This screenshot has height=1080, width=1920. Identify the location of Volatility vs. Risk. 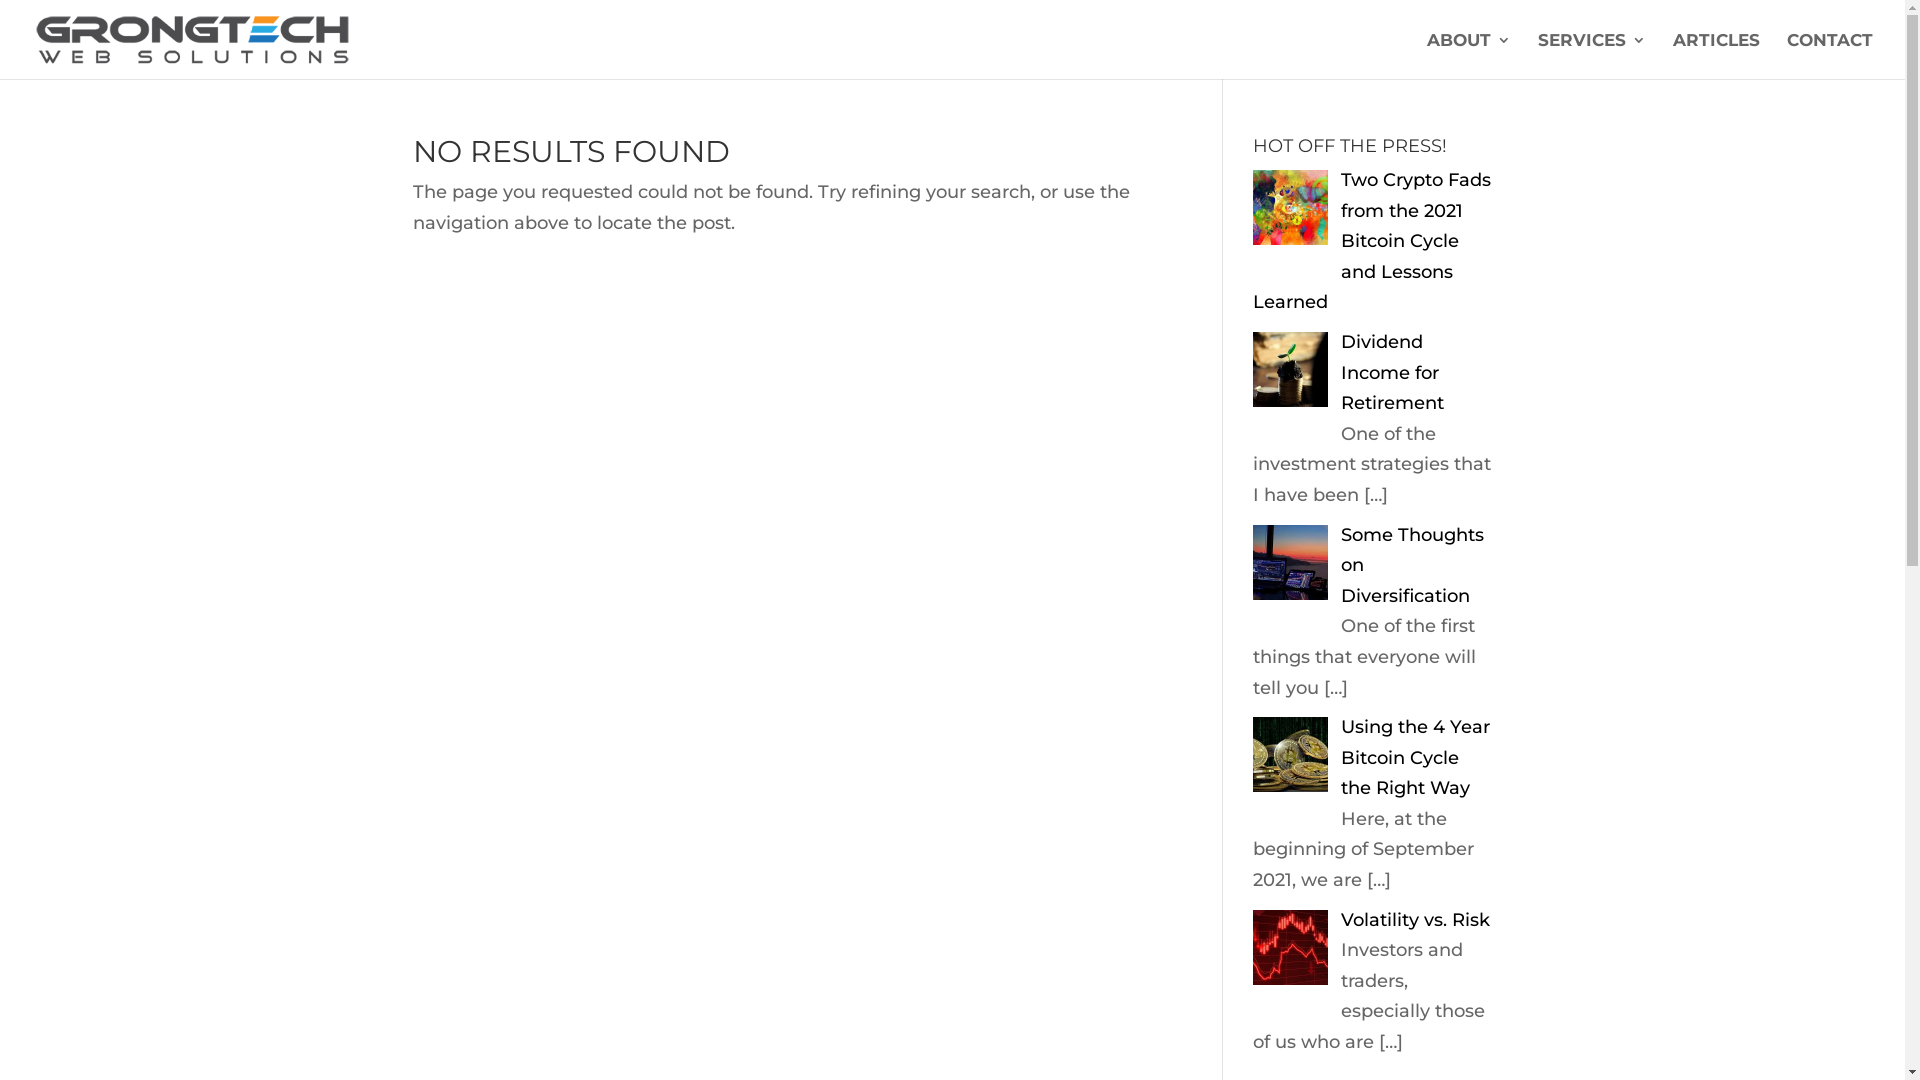
(1416, 920).